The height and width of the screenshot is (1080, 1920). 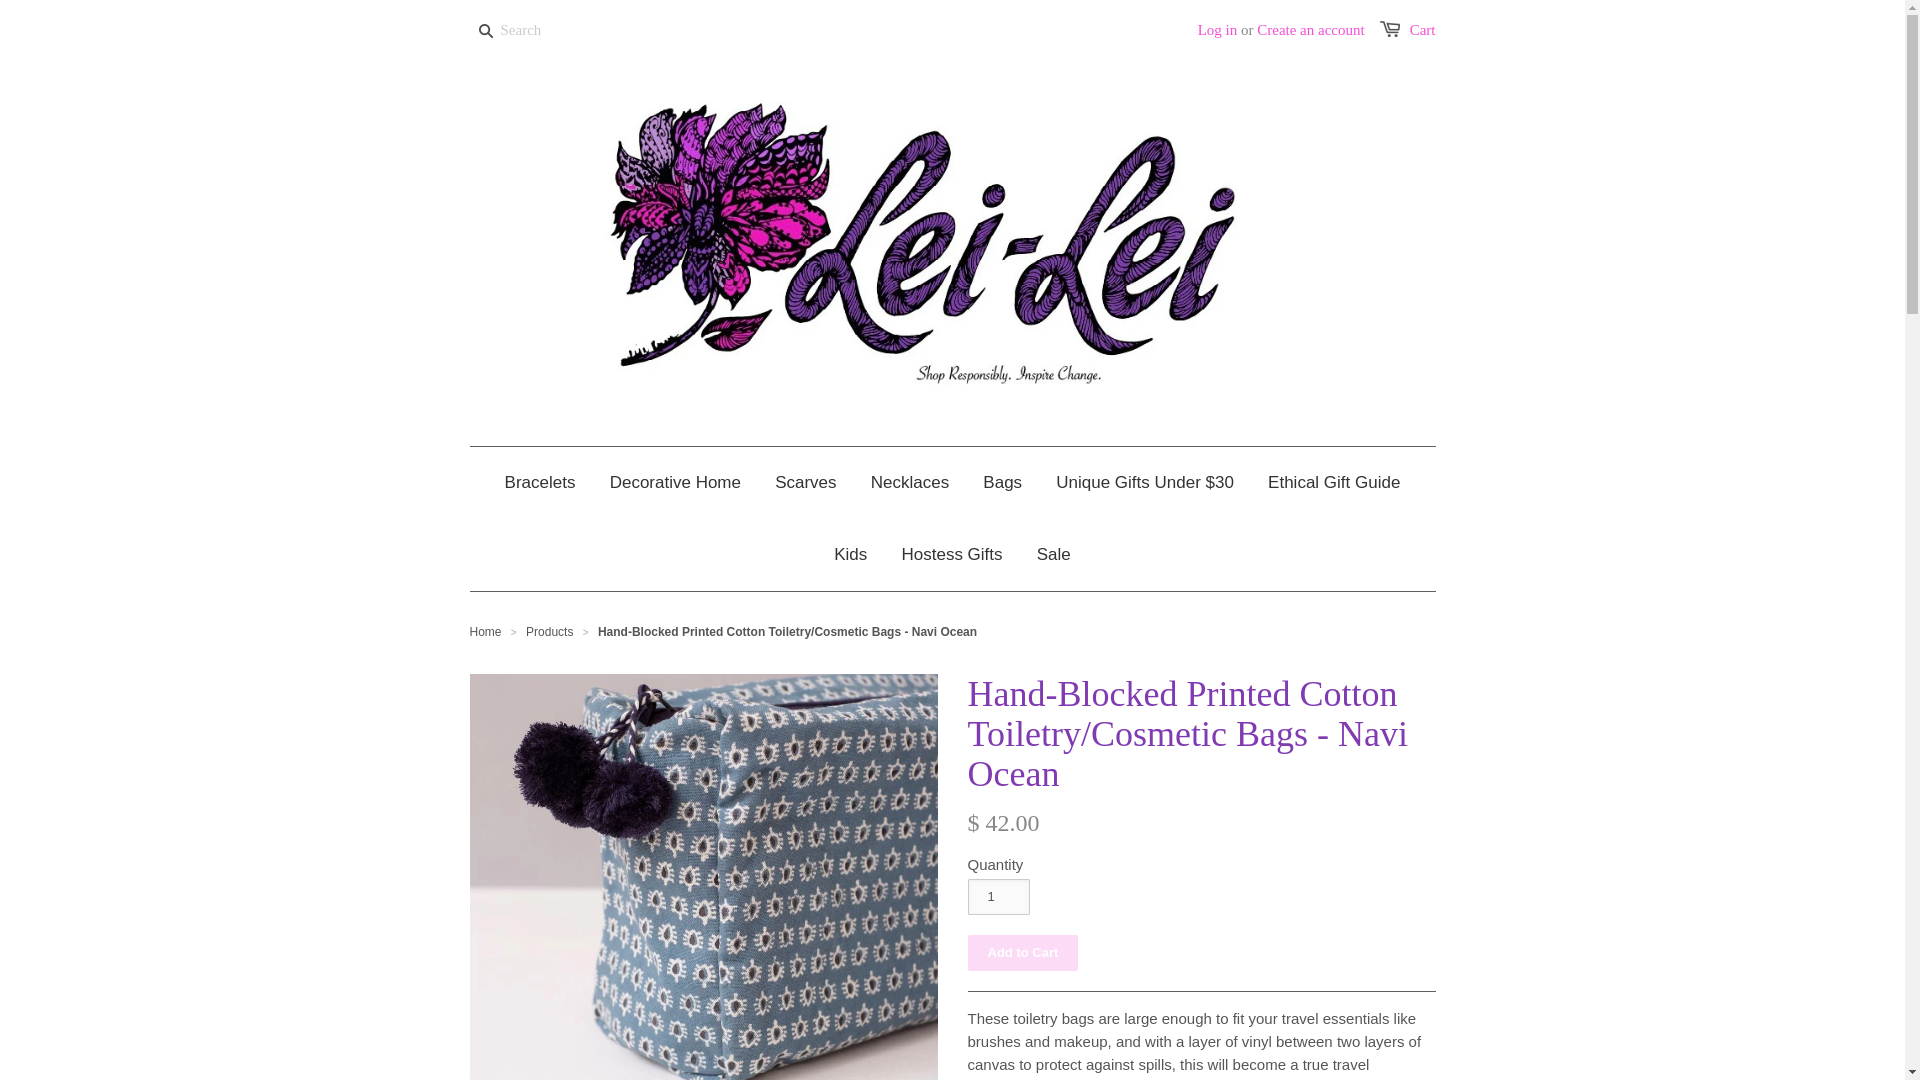 I want to click on Log in, so click(x=1218, y=29).